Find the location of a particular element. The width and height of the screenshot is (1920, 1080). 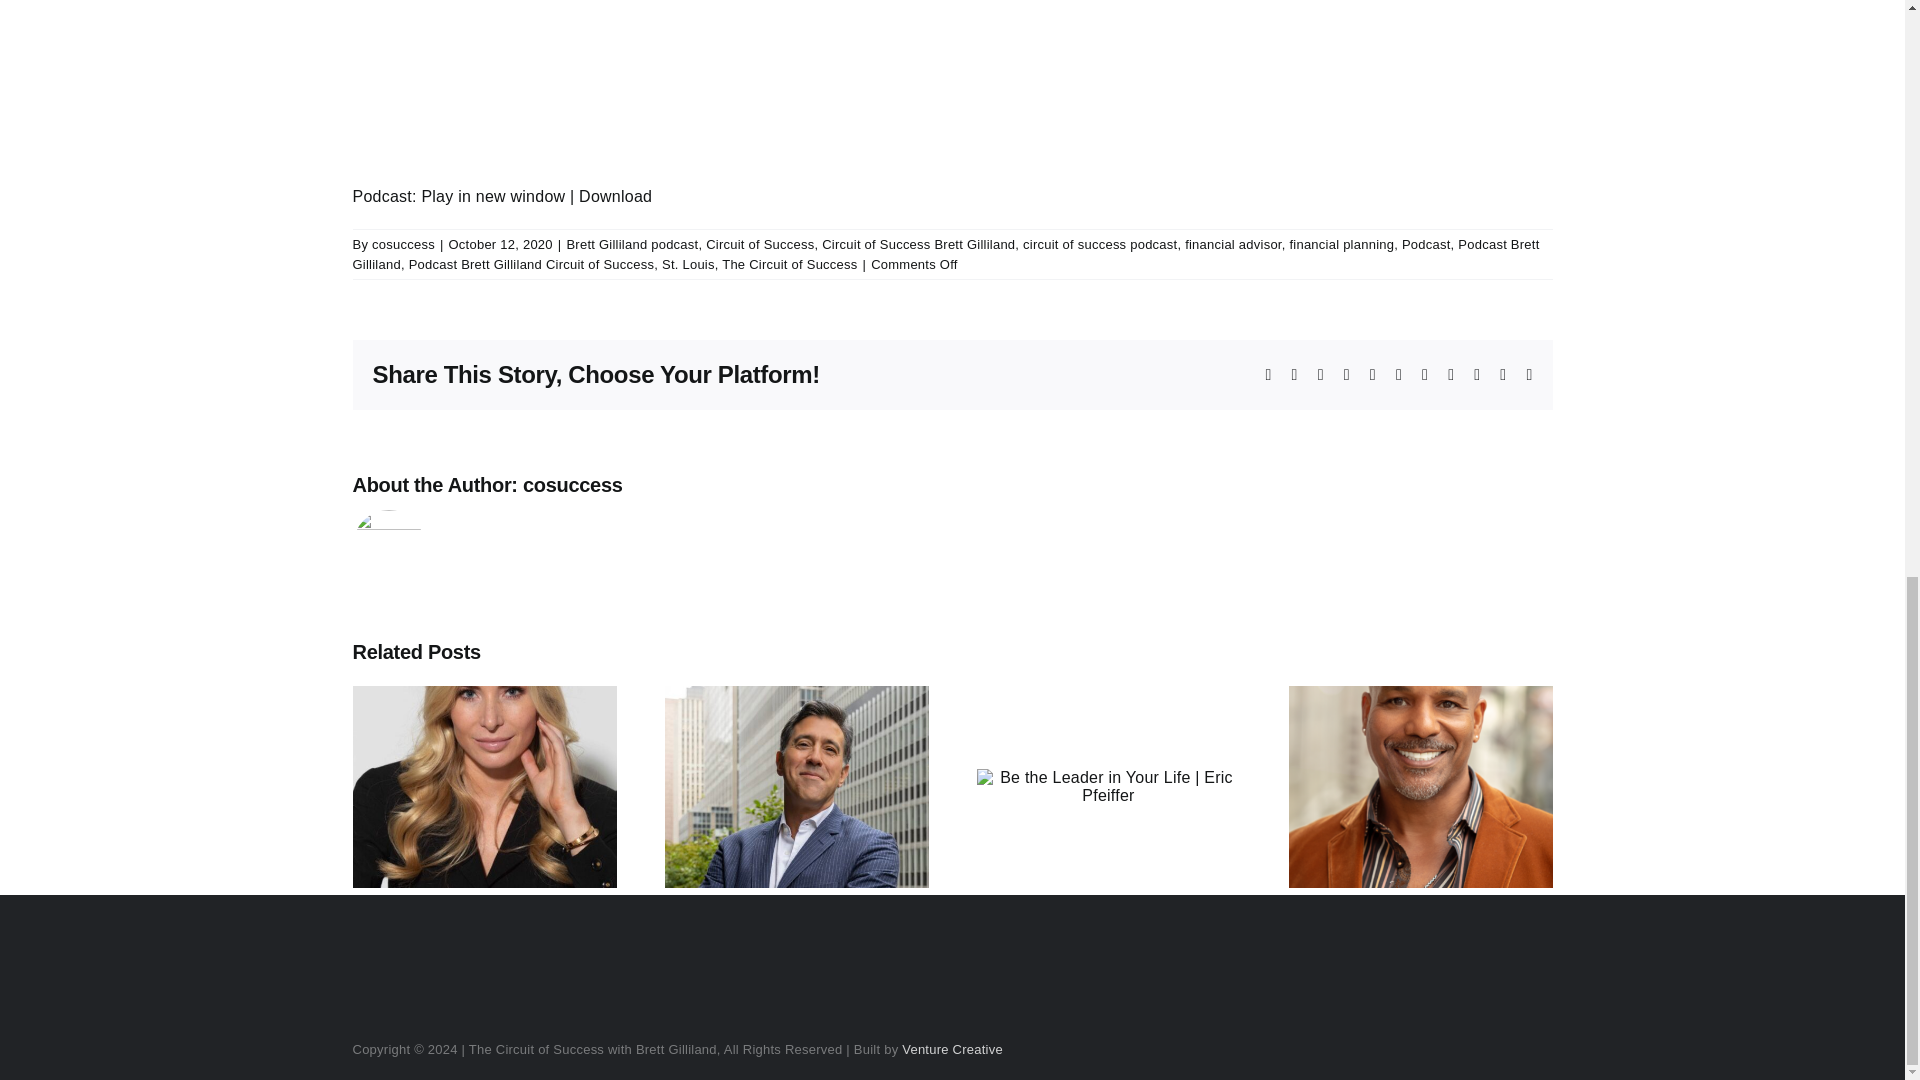

Brett Gilliland podcast is located at coordinates (632, 244).